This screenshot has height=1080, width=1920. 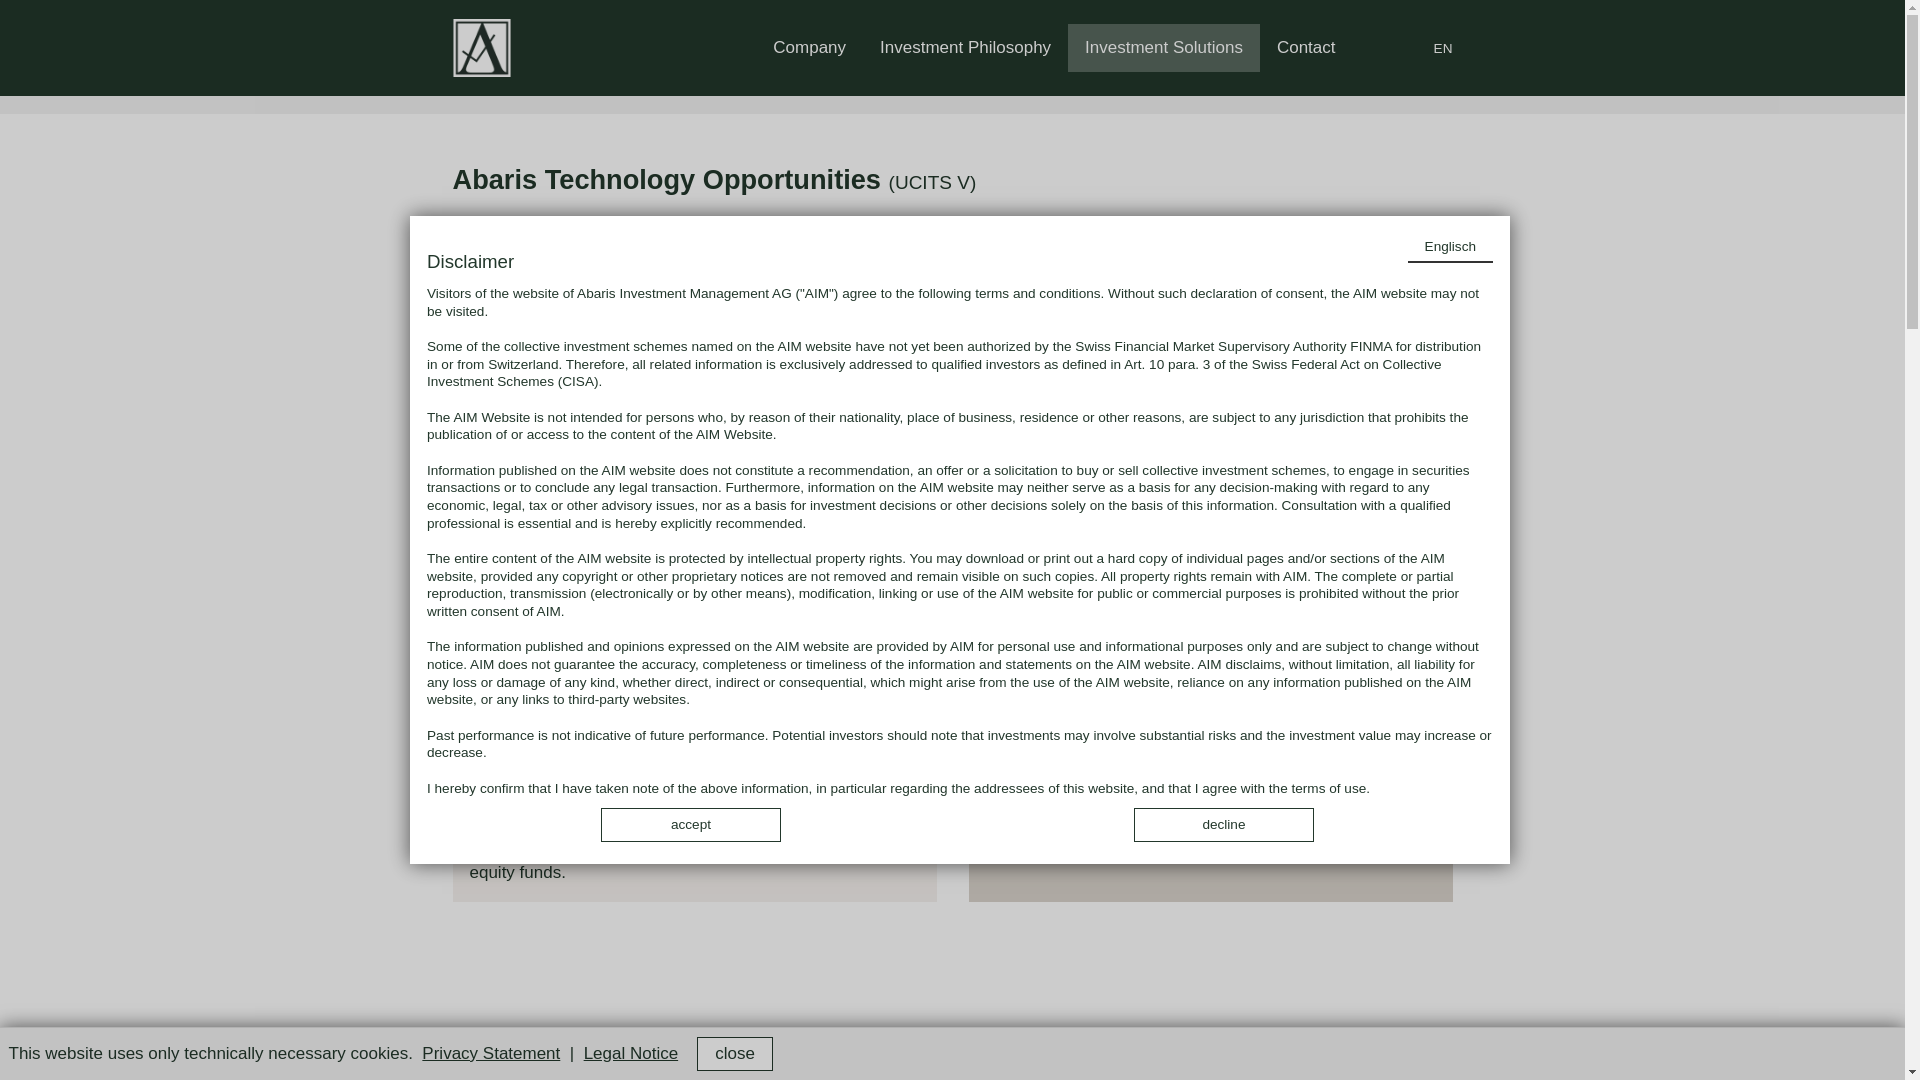 What do you see at coordinates (810, 48) in the screenshot?
I see `Company` at bounding box center [810, 48].